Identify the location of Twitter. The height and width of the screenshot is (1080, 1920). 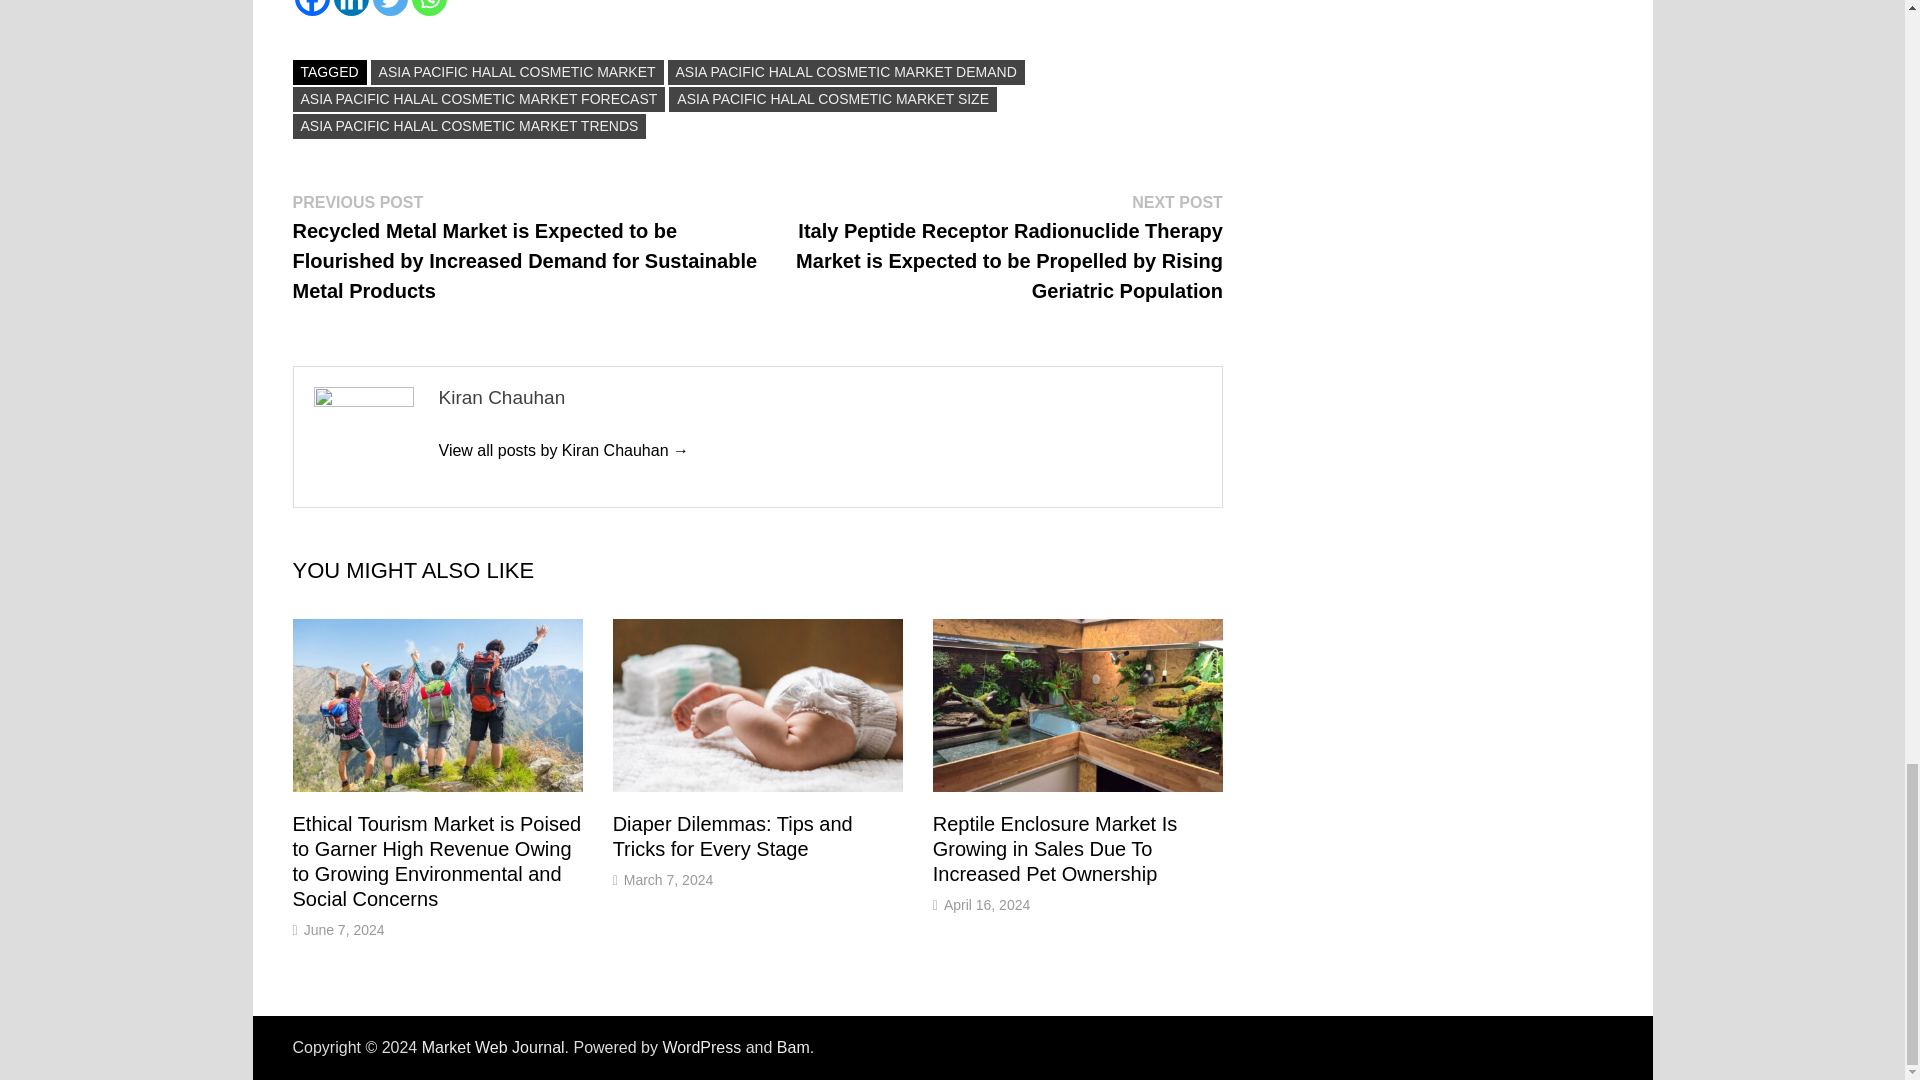
(390, 8).